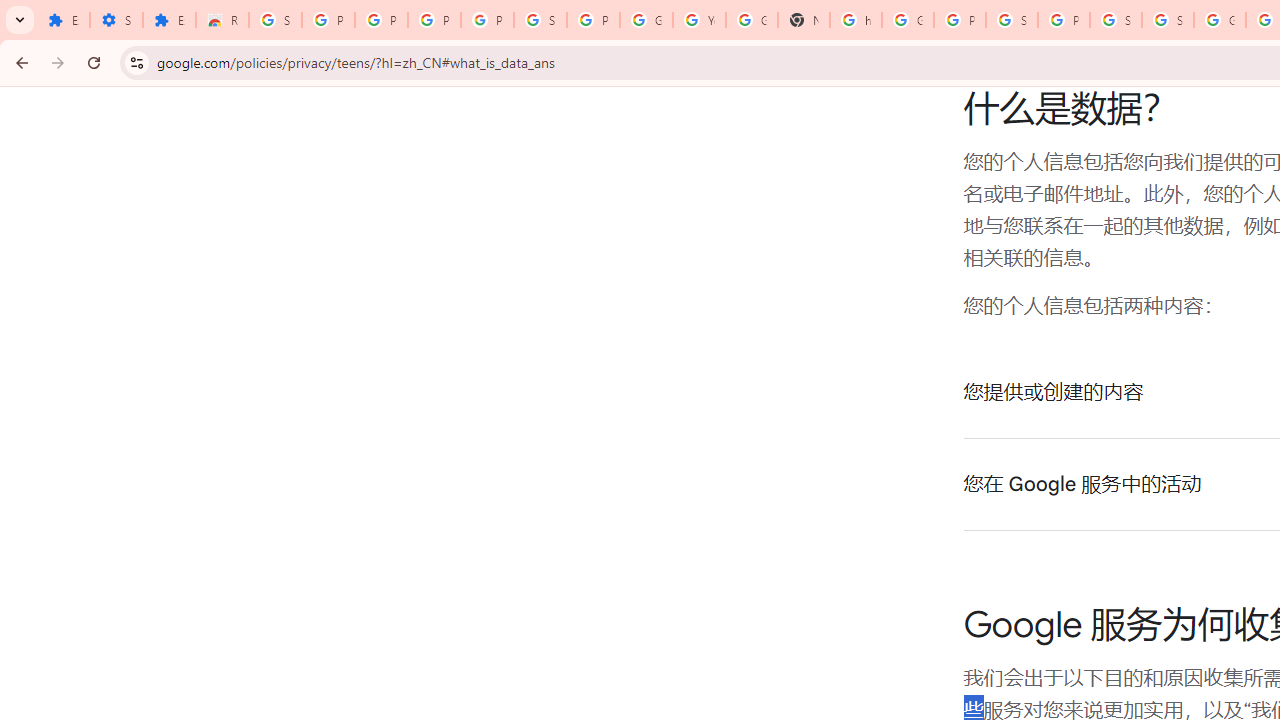 The image size is (1280, 720). Describe the element at coordinates (63, 20) in the screenshot. I see `Extensions` at that location.